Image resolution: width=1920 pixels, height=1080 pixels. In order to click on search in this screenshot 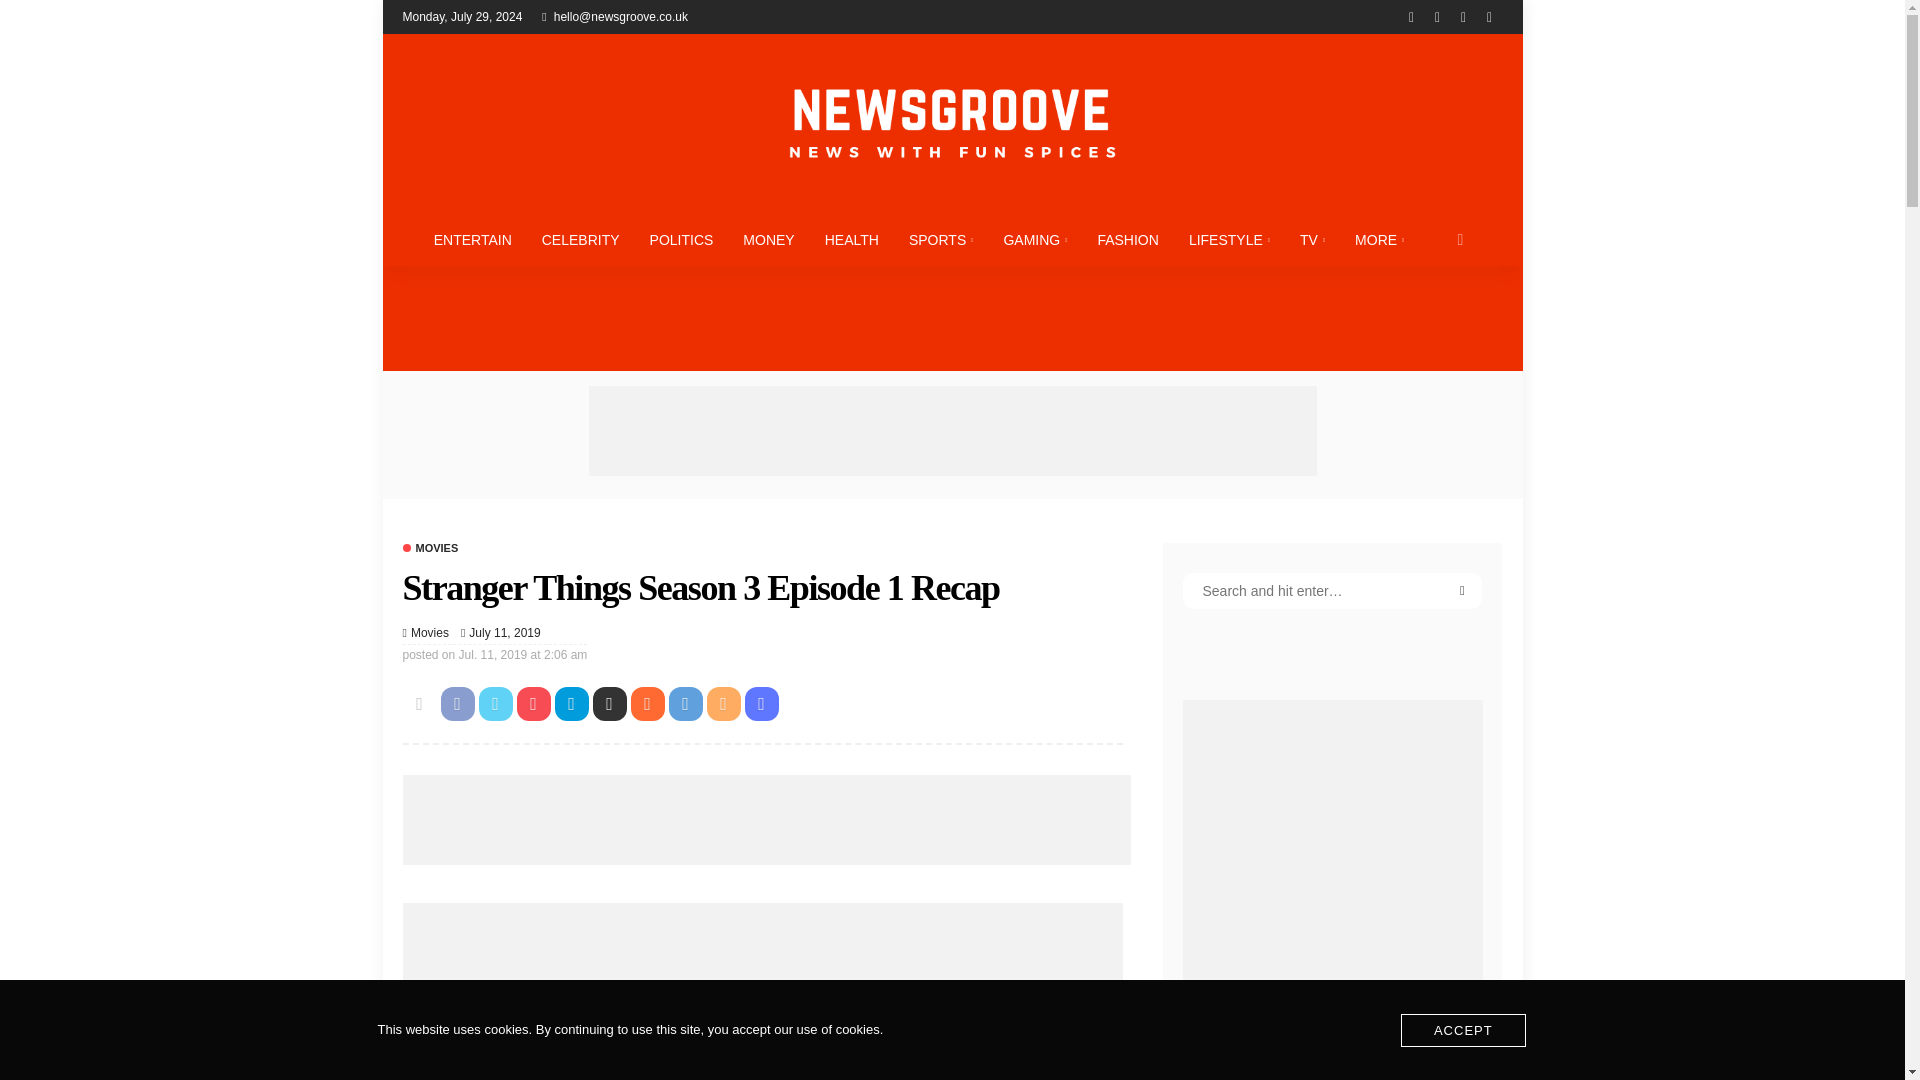, I will do `click(1460, 239)`.